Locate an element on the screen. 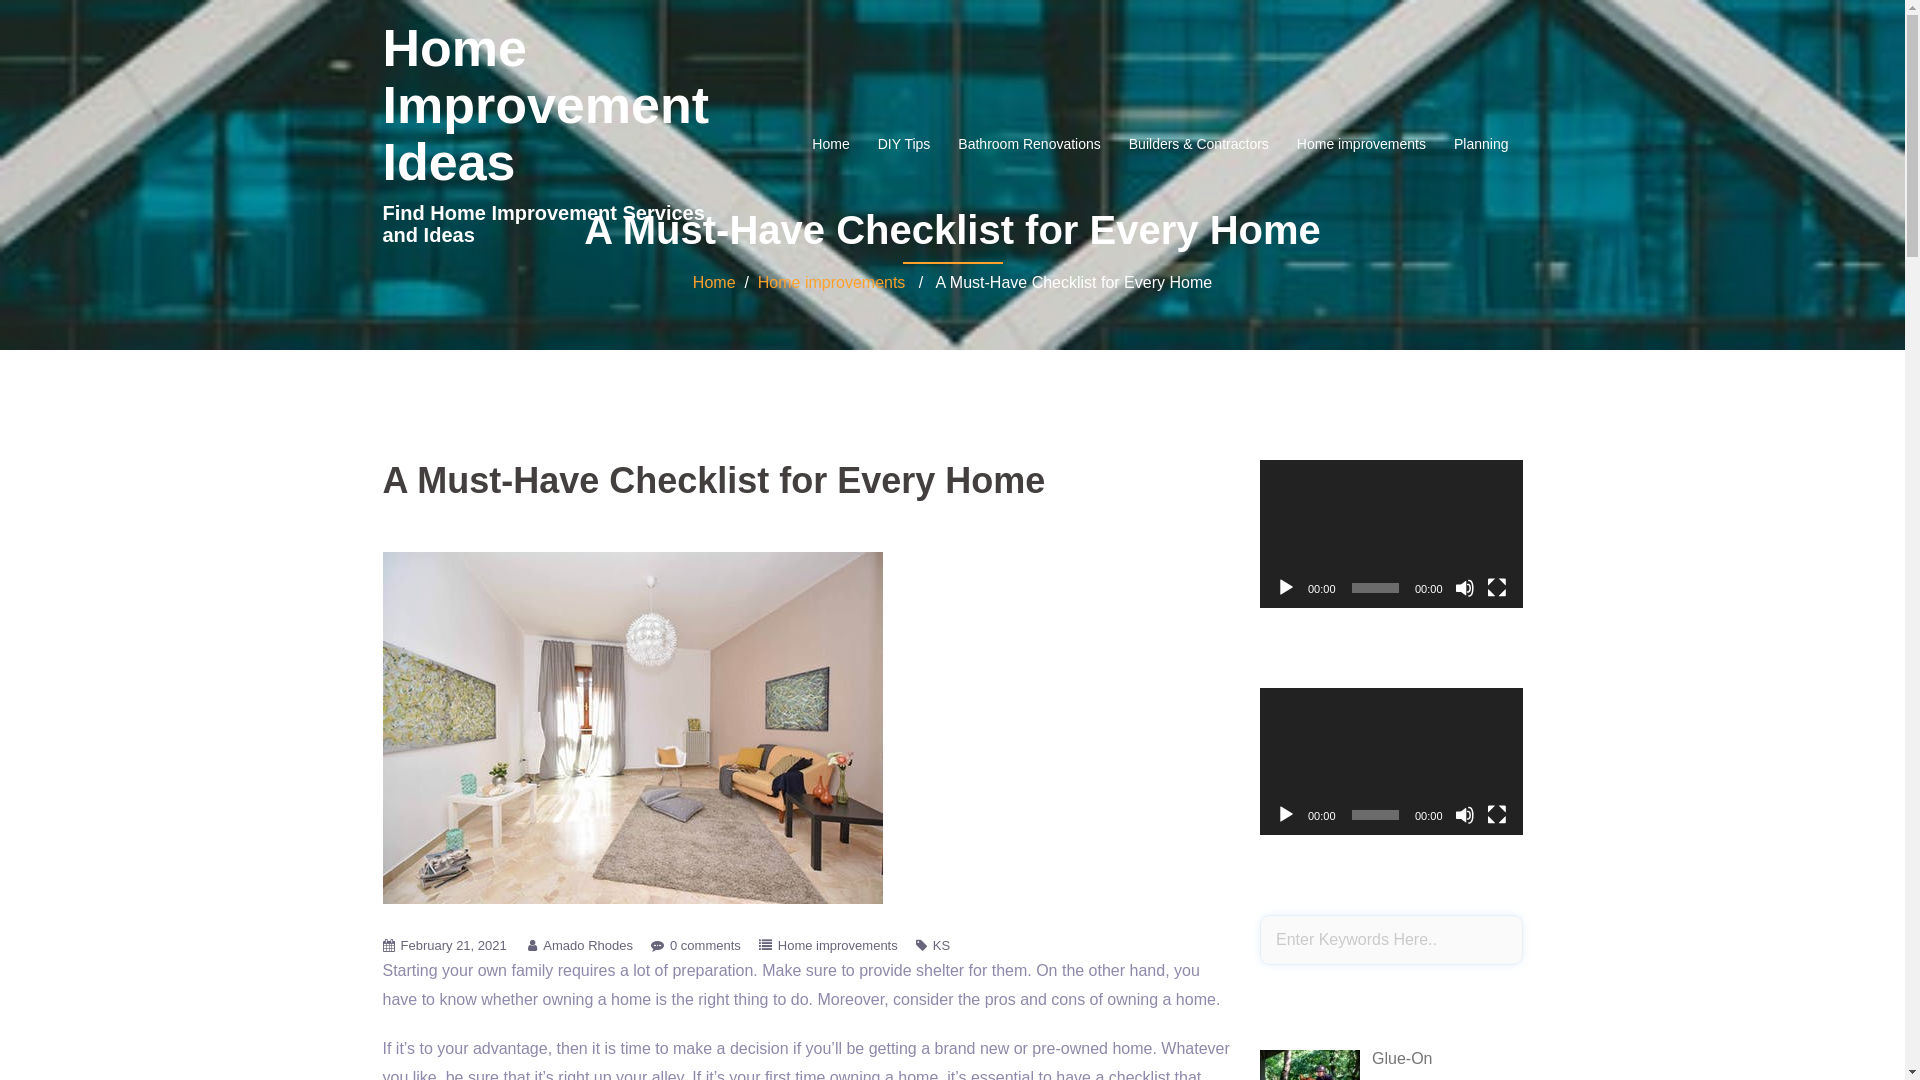 The image size is (1920, 1080). February 21, 2021 is located at coordinates (453, 946).